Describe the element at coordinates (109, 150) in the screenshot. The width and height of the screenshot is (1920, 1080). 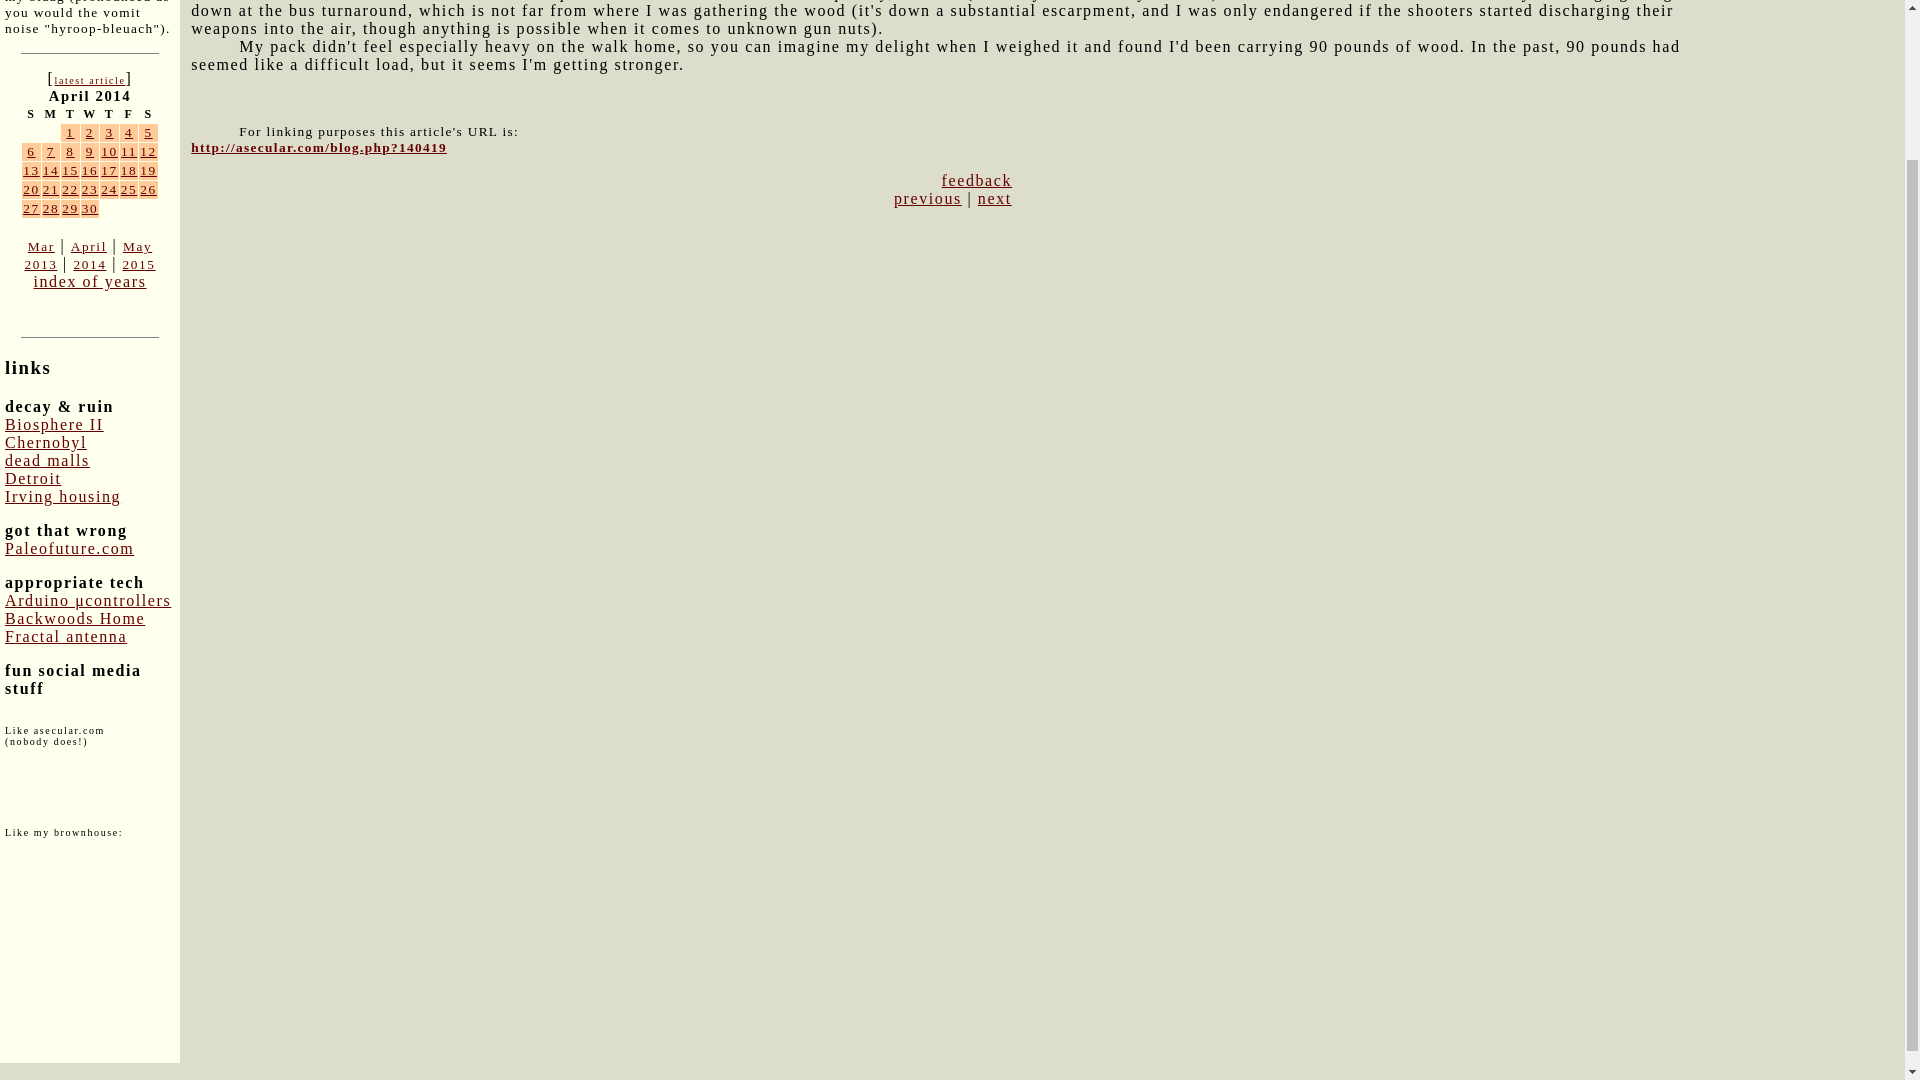
I see `10` at that location.